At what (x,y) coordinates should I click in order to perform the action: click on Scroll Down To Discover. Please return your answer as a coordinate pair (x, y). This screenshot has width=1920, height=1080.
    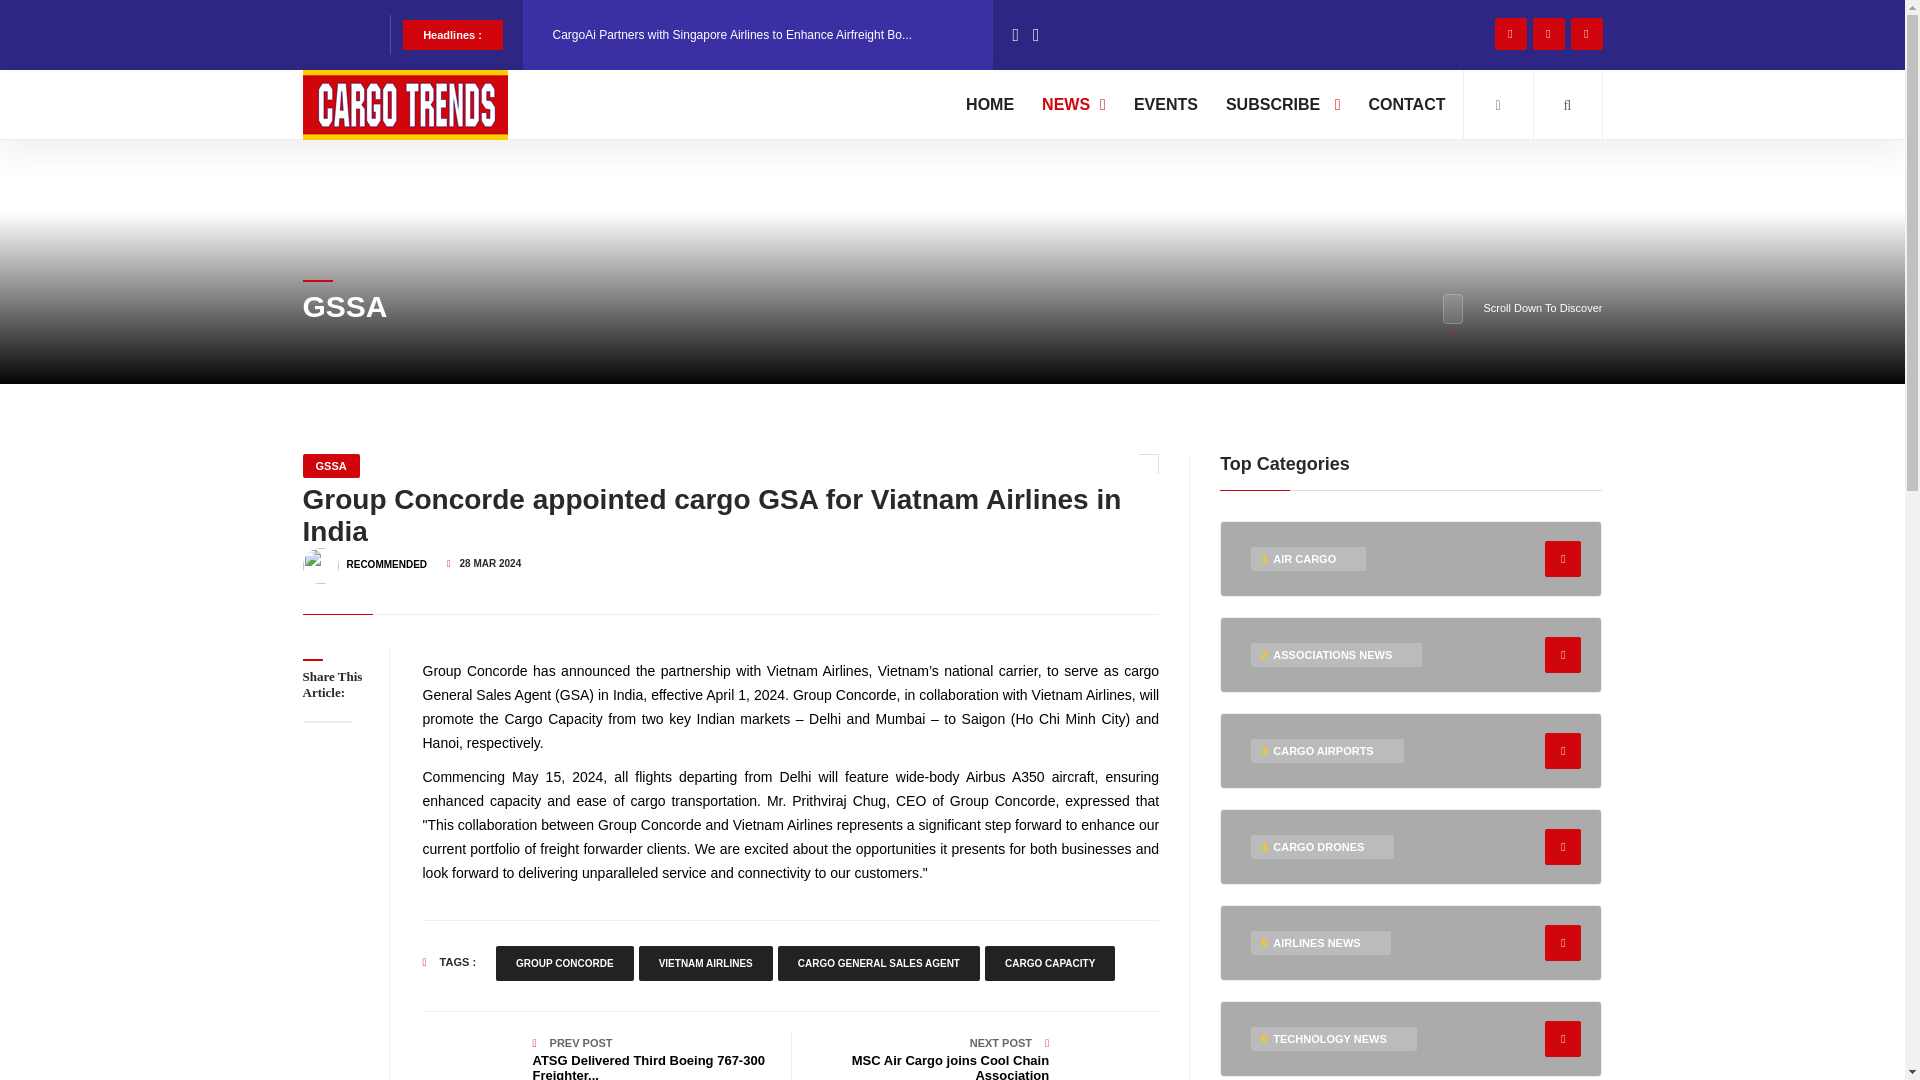
    Looking at the image, I should click on (1522, 308).